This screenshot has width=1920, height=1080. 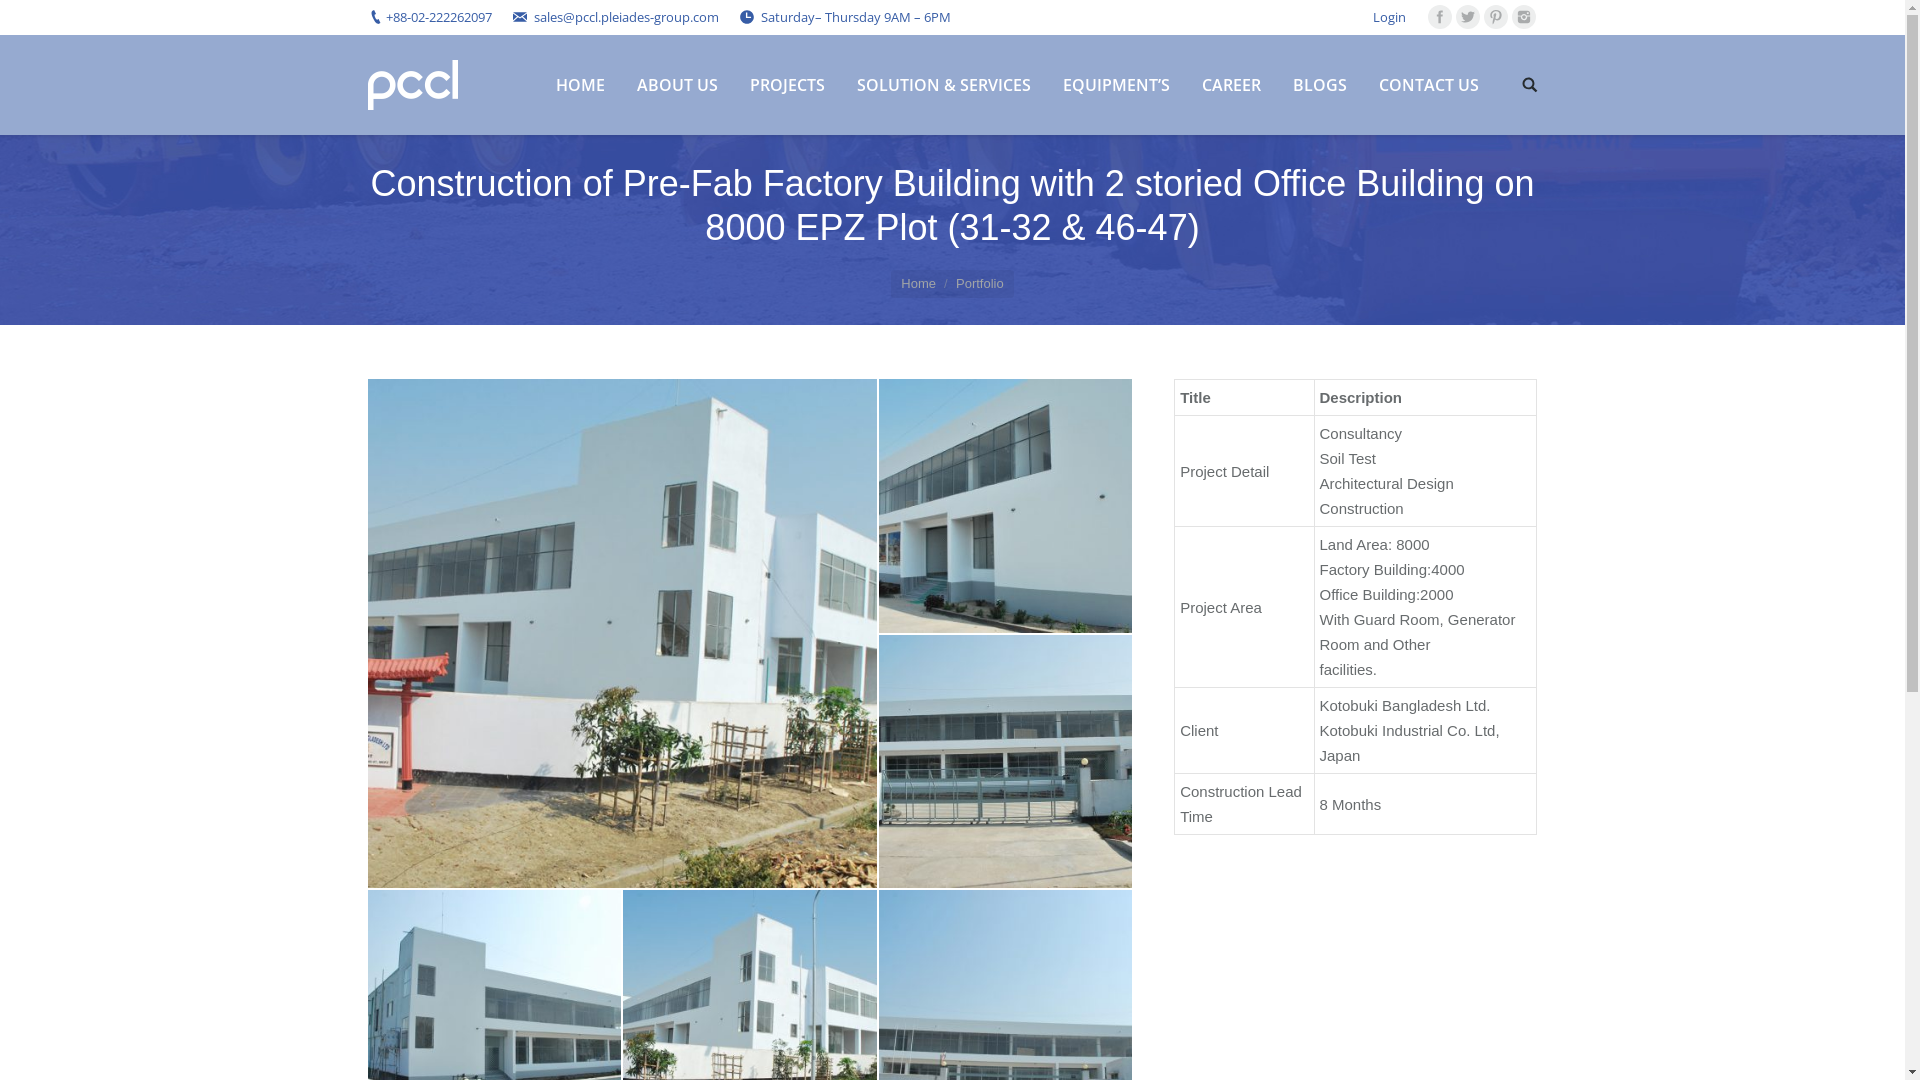 What do you see at coordinates (676, 85) in the screenshot?
I see `ABOUT US` at bounding box center [676, 85].